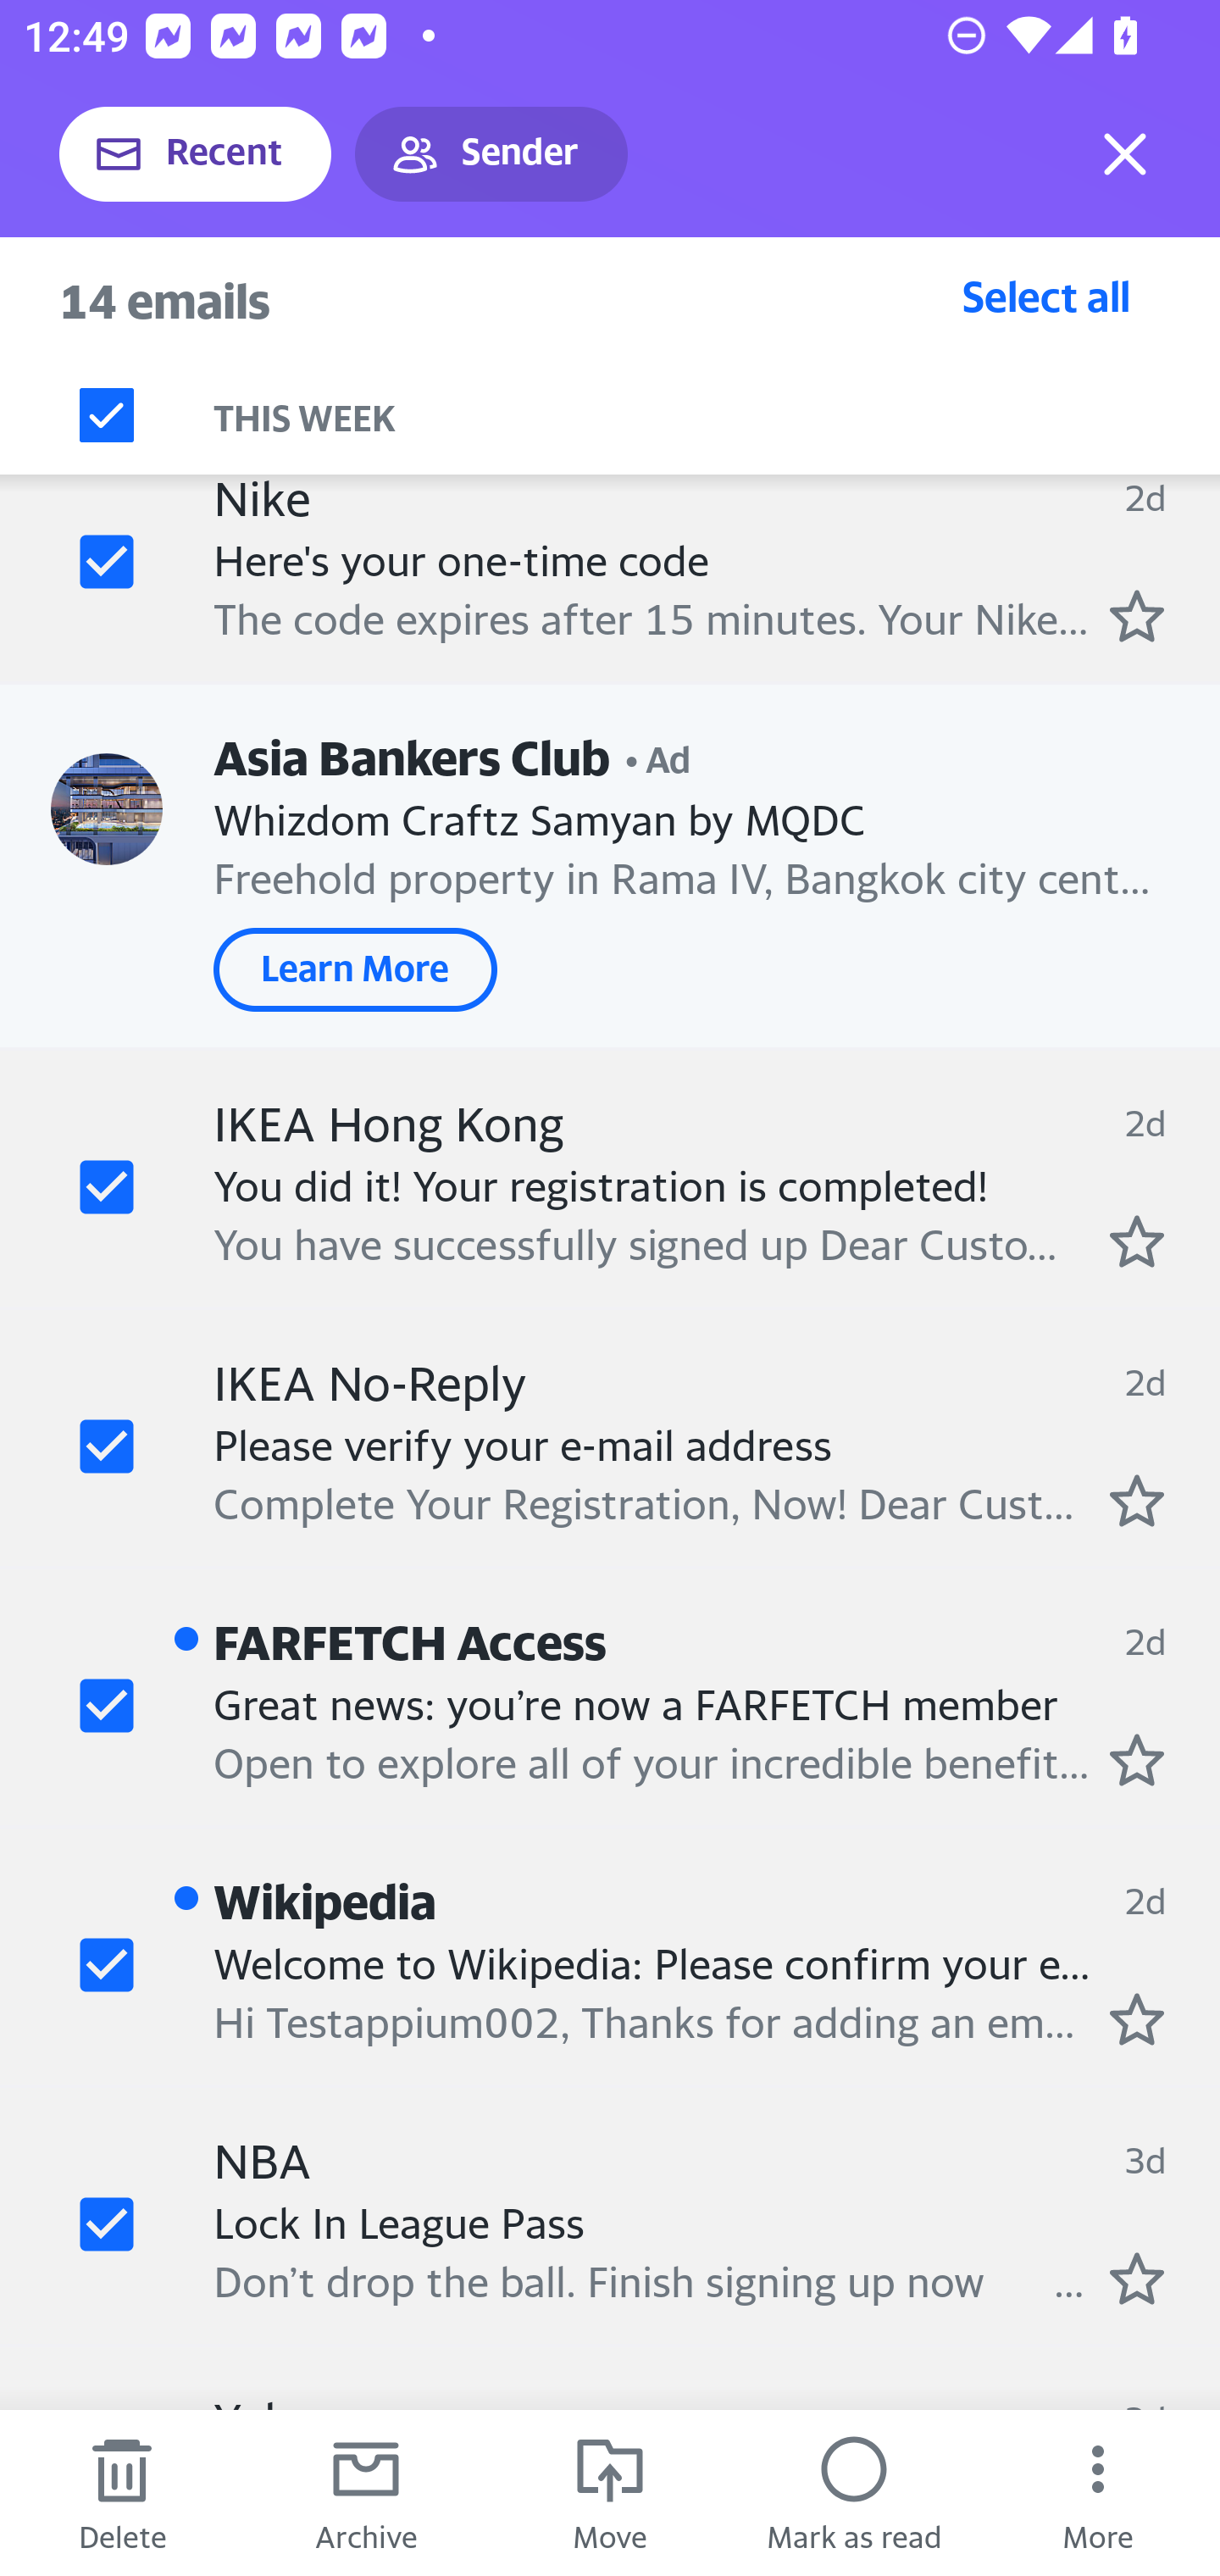 This screenshot has width=1220, height=2576. Describe the element at coordinates (1137, 1500) in the screenshot. I see `Mark as starred.` at that location.